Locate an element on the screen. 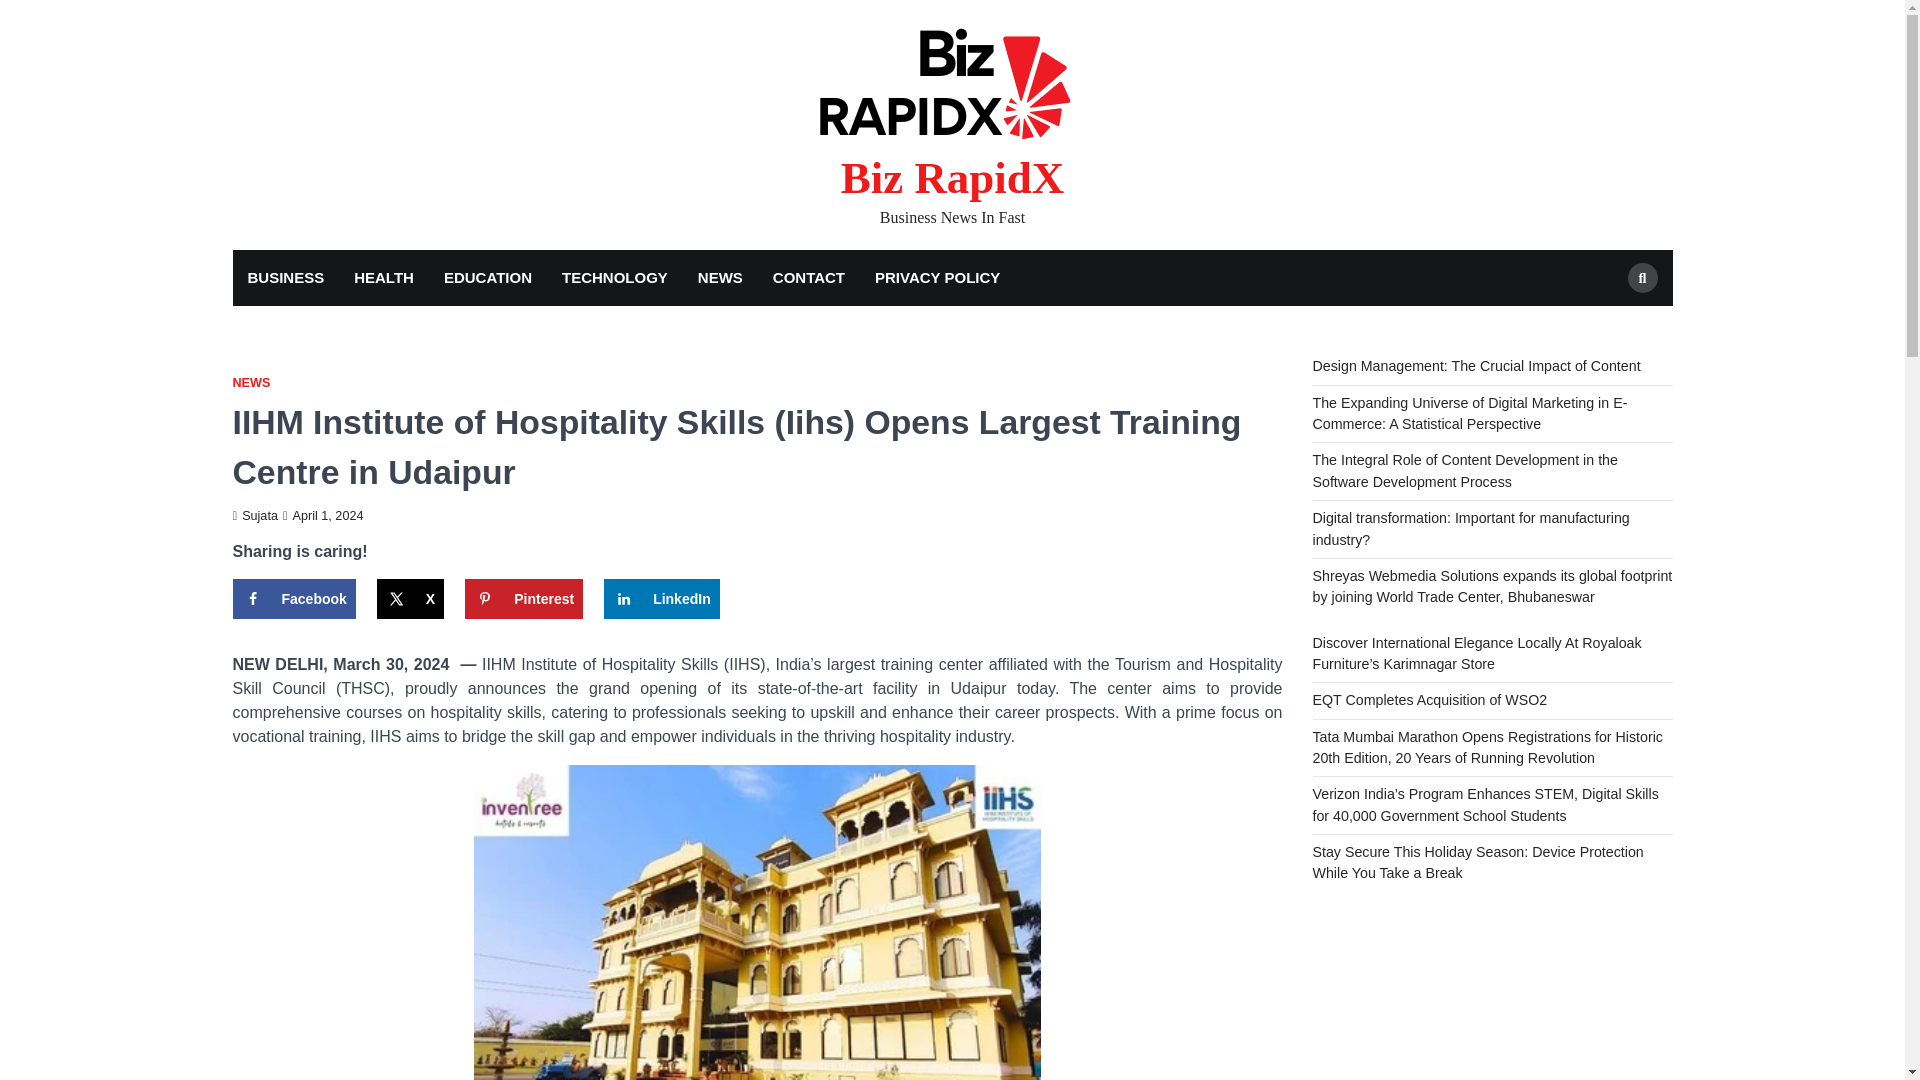  Save to Pinterest is located at coordinates (524, 598).